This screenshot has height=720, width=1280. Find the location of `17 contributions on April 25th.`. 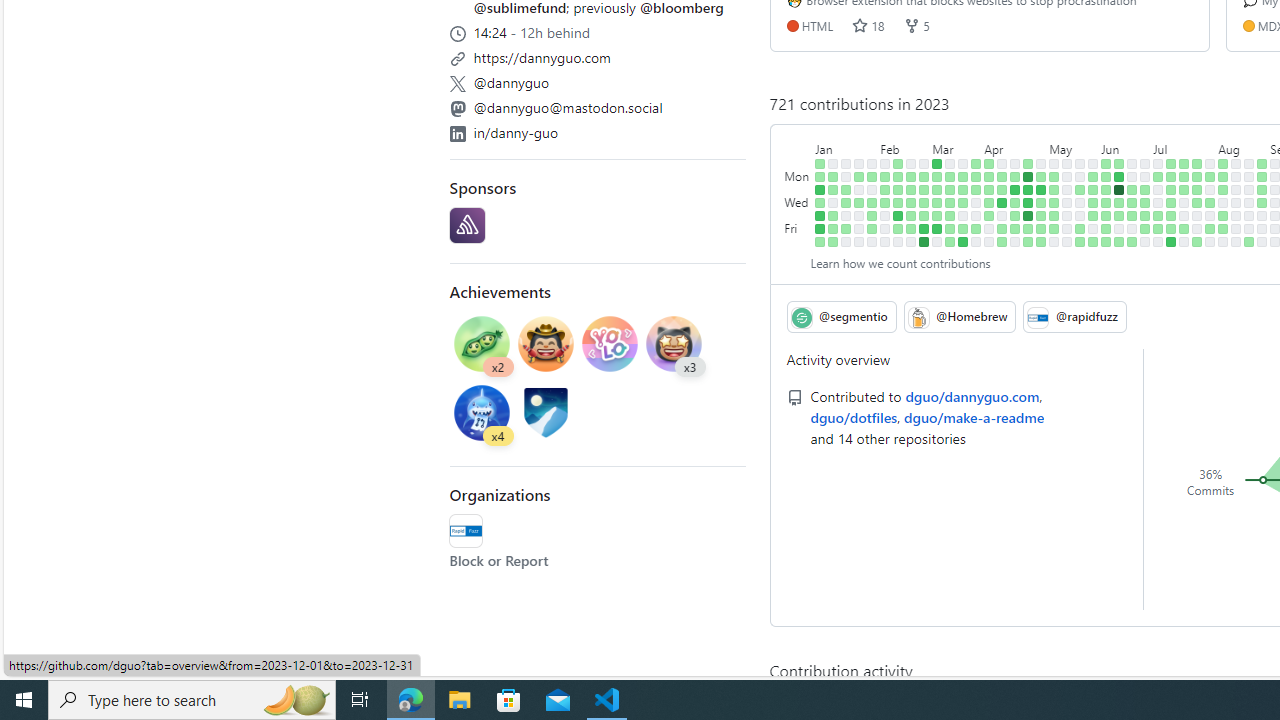

17 contributions on April 25th. is located at coordinates (1028, 190).